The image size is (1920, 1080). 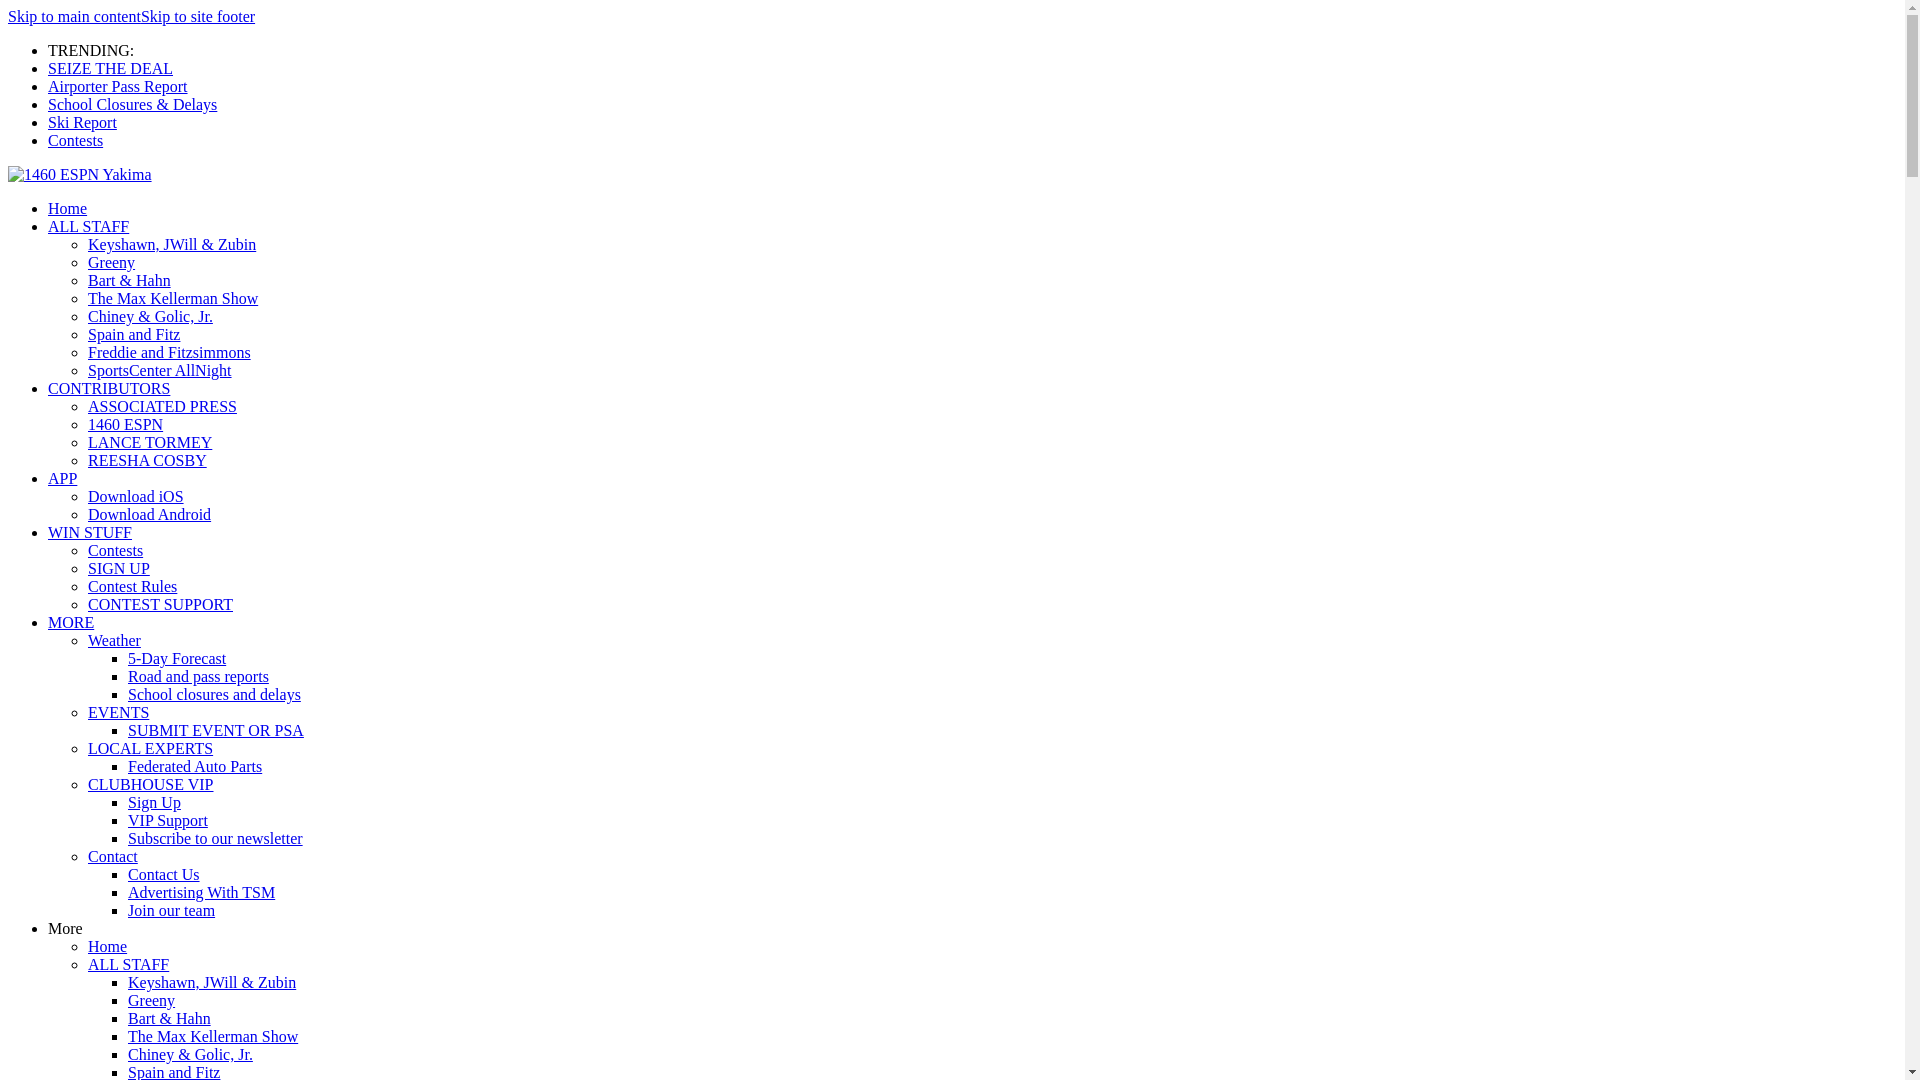 I want to click on ALL STAFF, so click(x=88, y=226).